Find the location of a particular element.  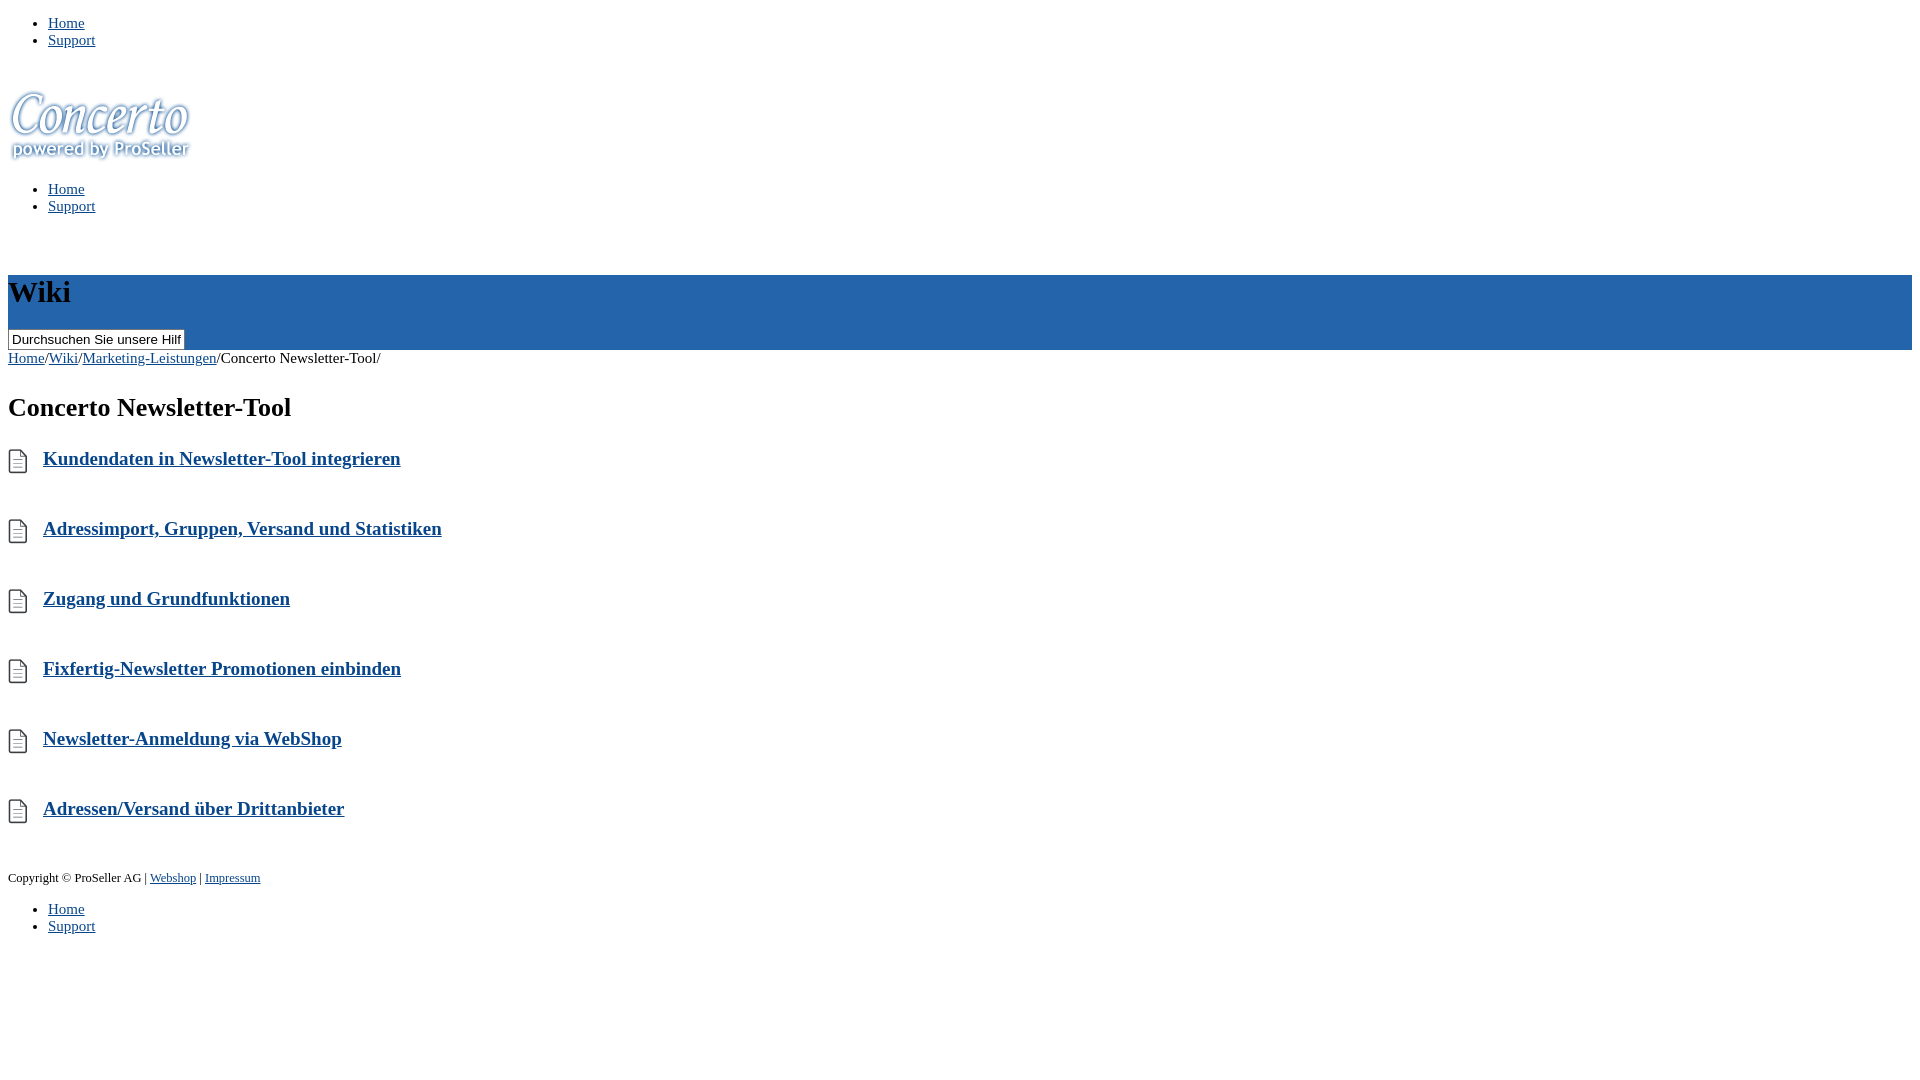

Home is located at coordinates (66, 23).